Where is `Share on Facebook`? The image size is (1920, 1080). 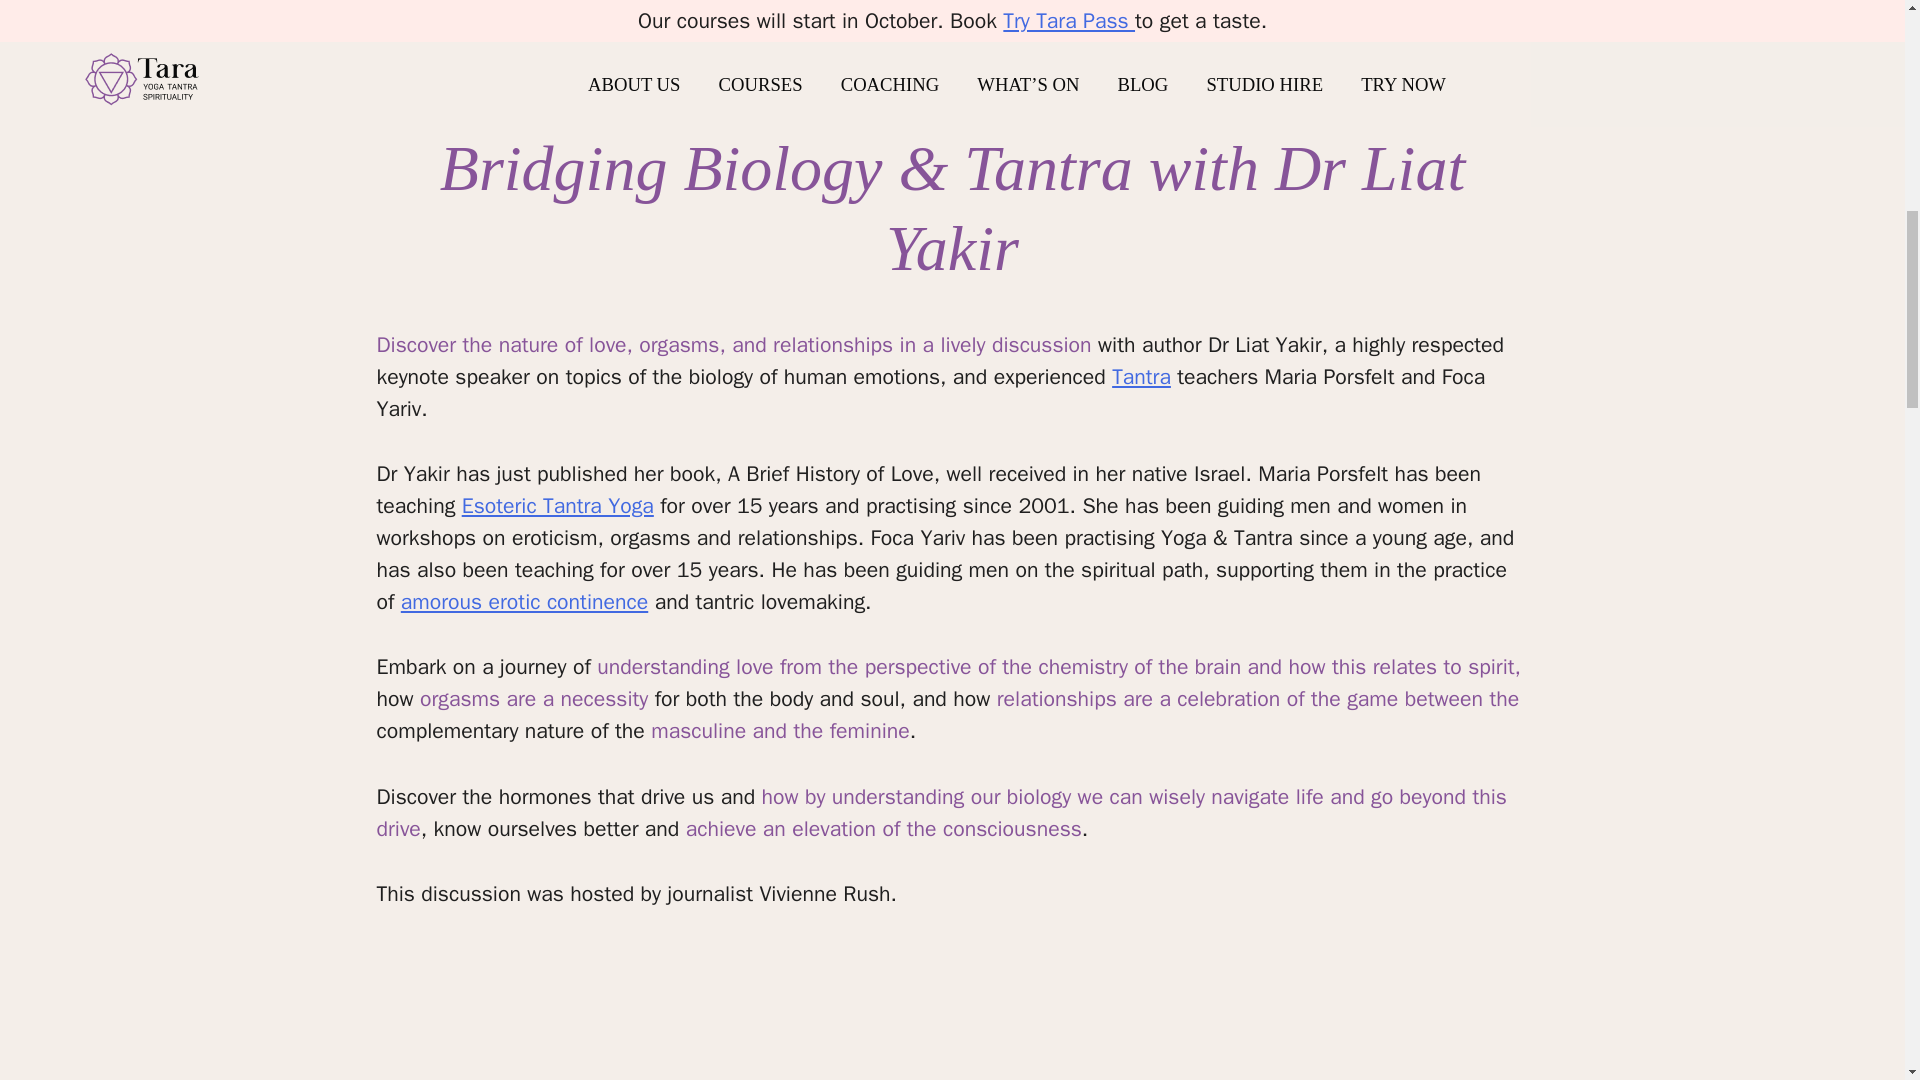 Share on Facebook is located at coordinates (1425, 5).